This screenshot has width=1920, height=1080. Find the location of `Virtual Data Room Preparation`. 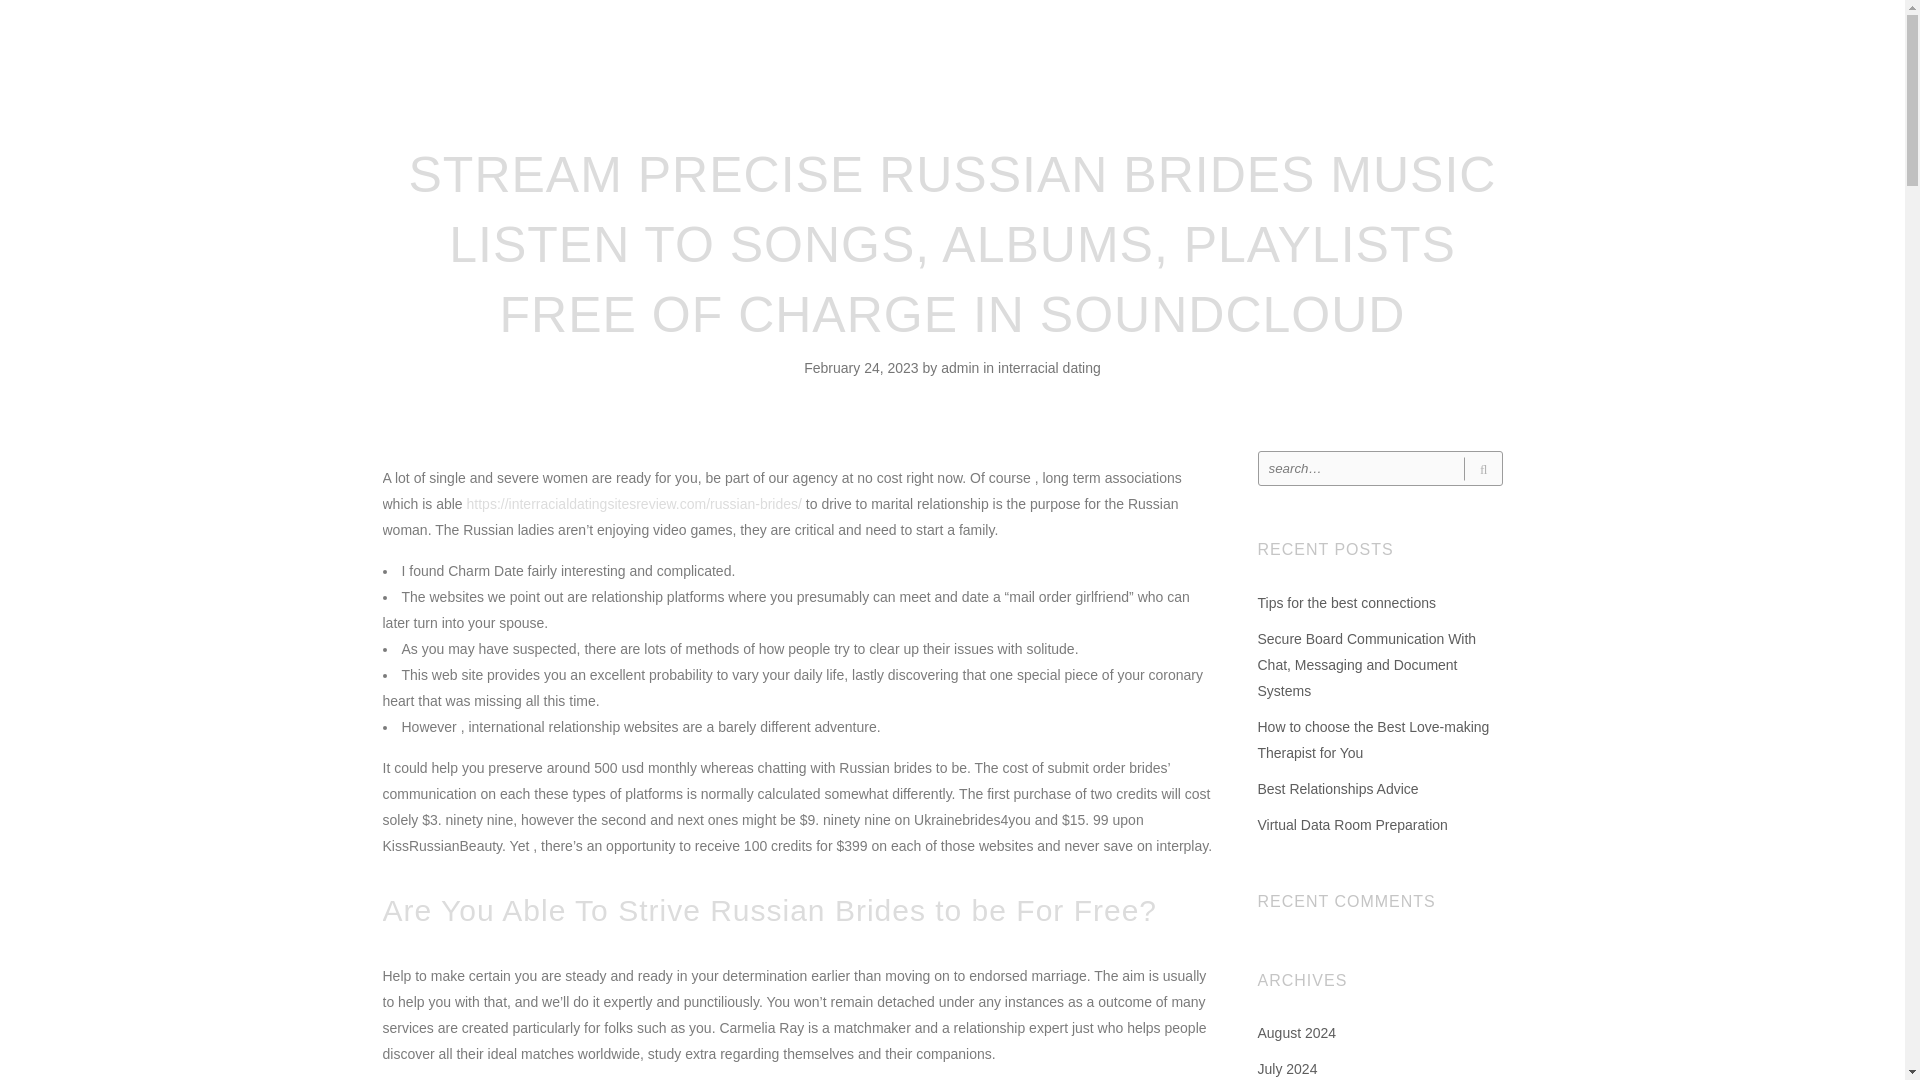

Virtual Data Room Preparation is located at coordinates (1352, 824).